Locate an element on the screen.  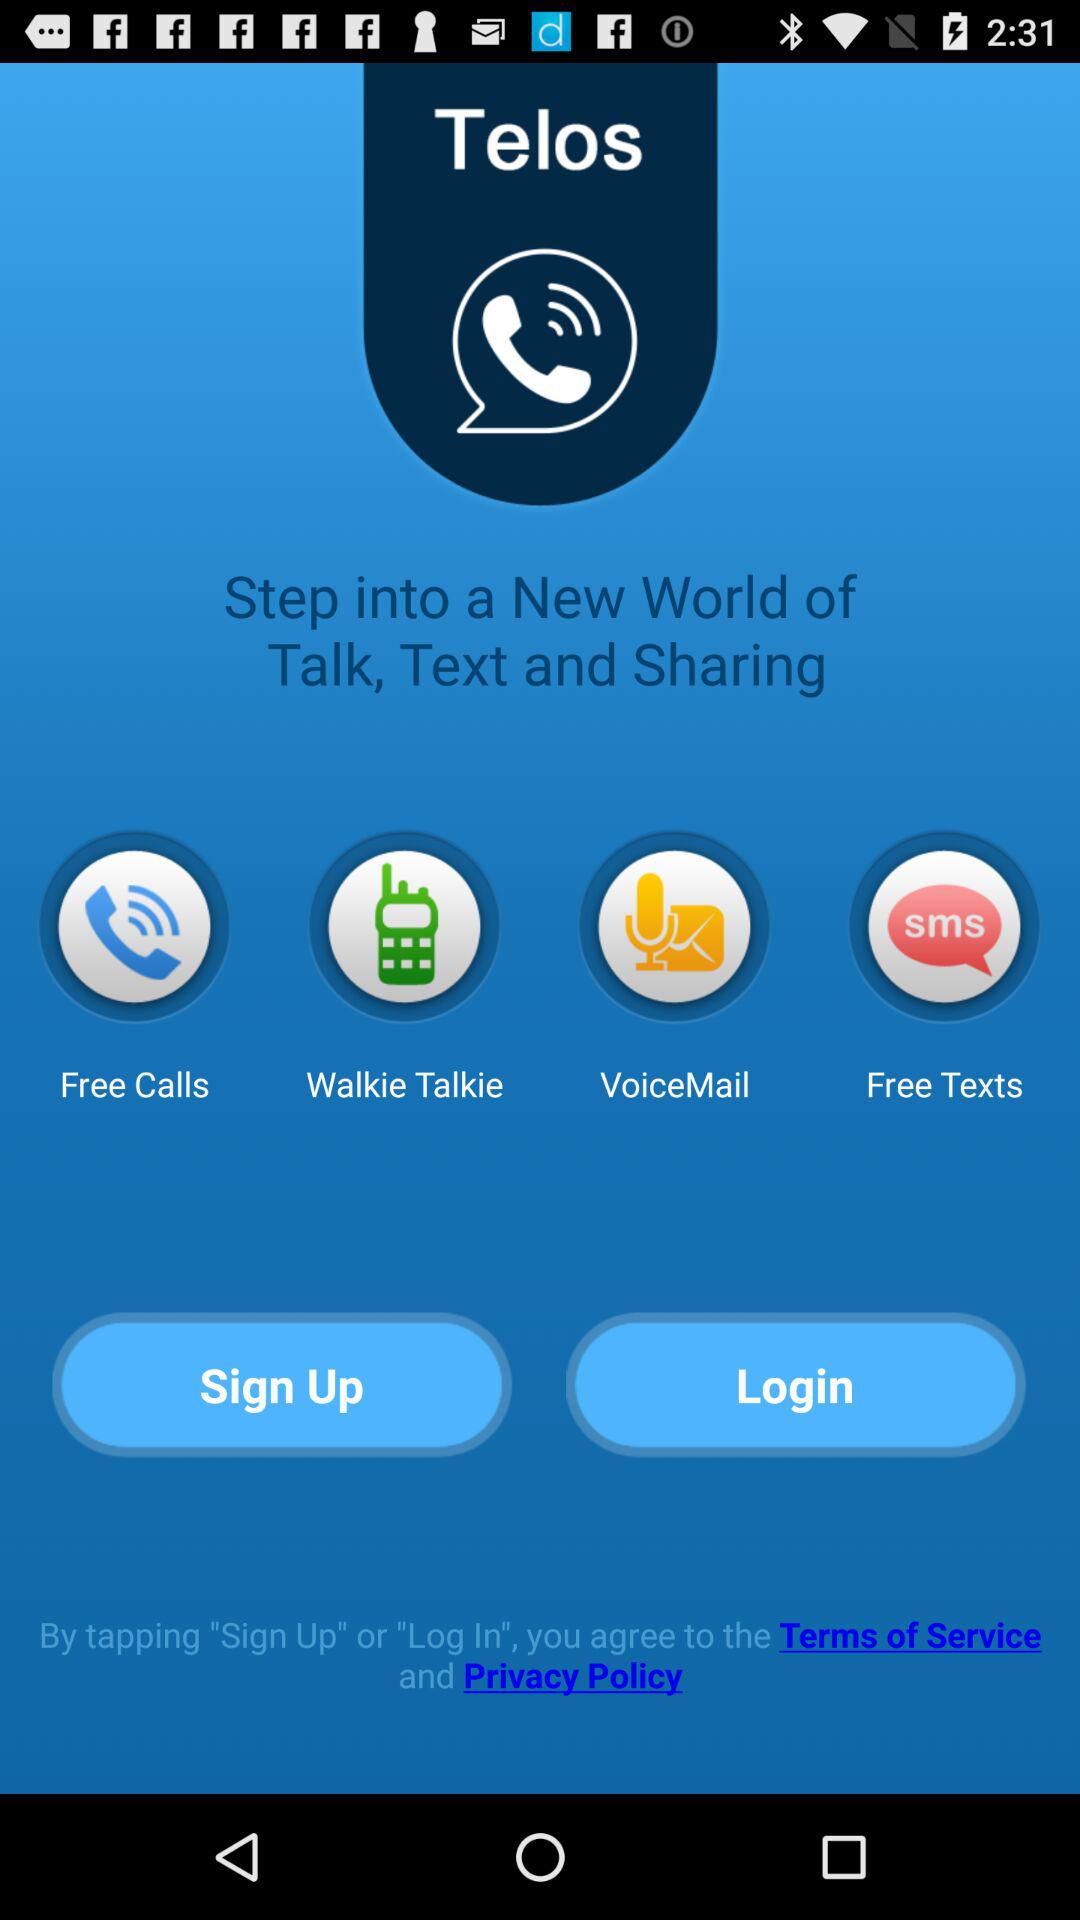
click the item at the bottom right corner is located at coordinates (796, 1386).